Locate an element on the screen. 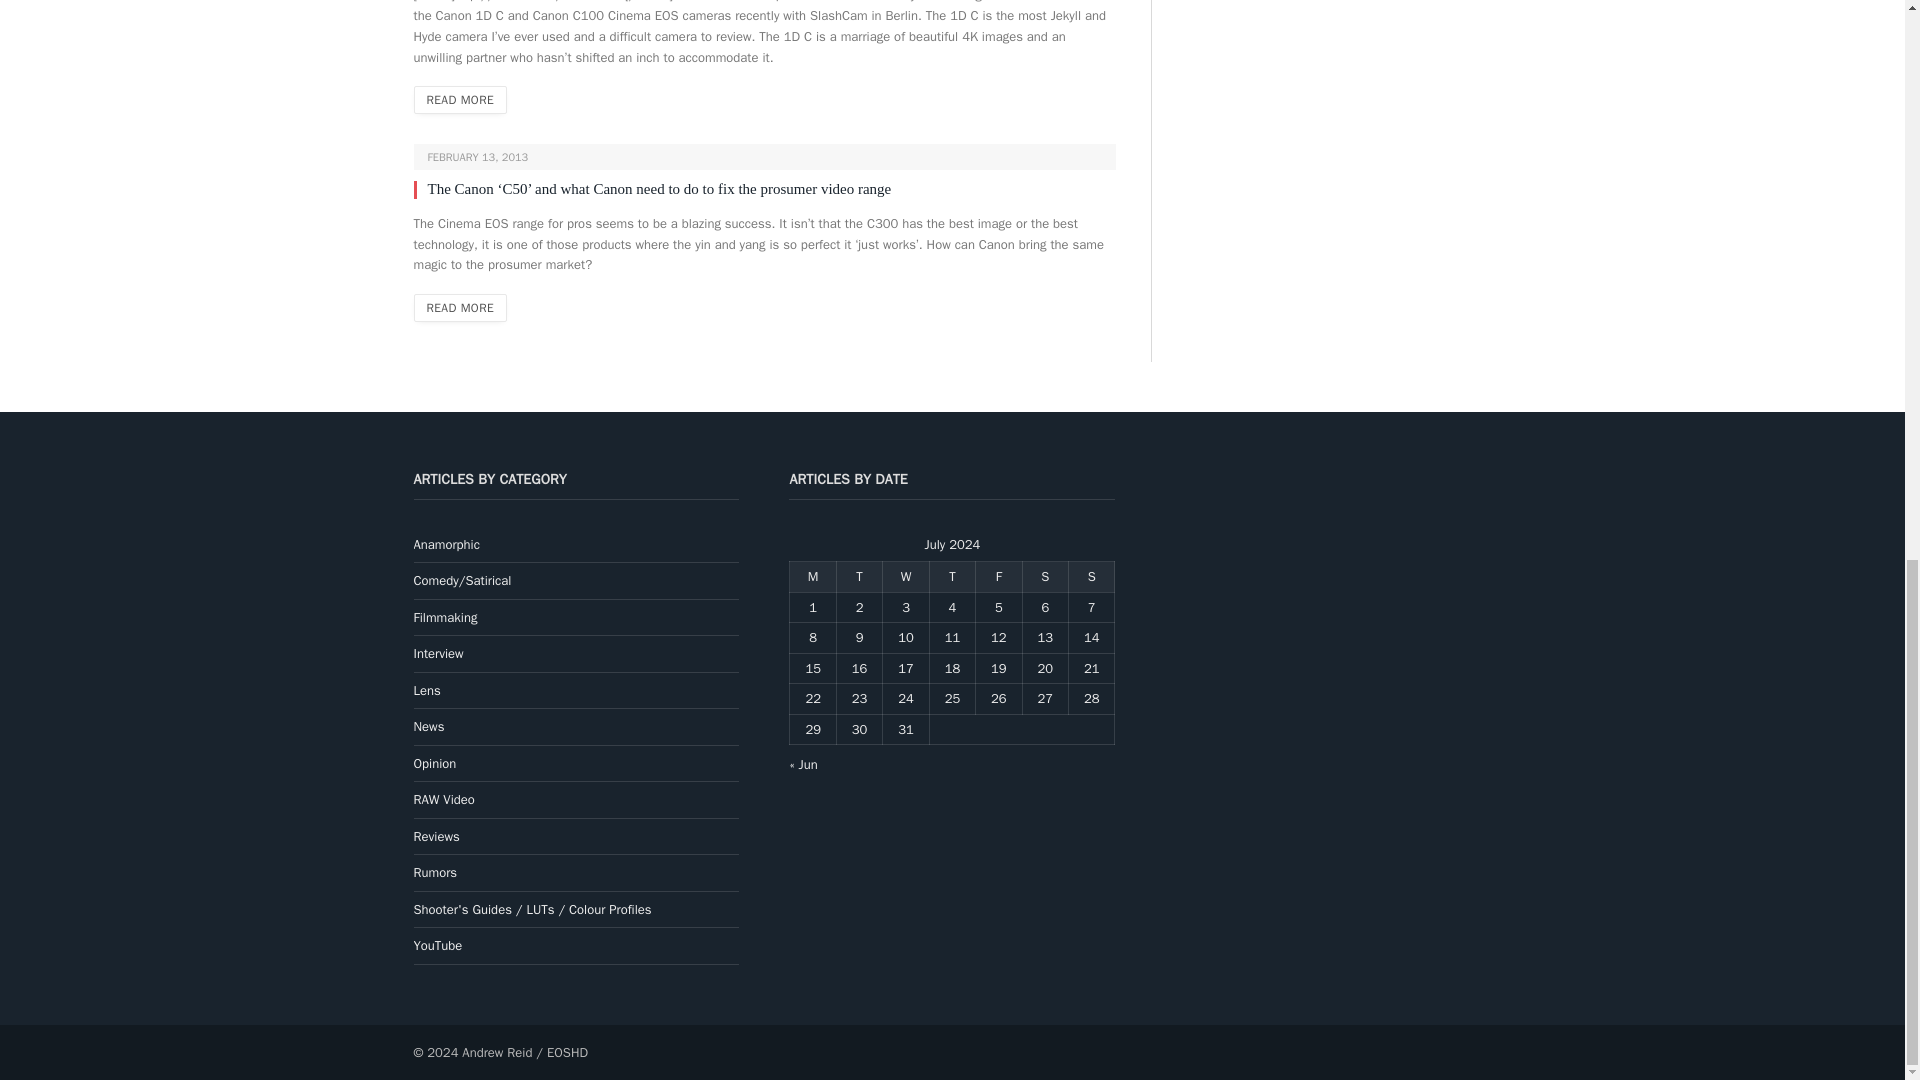 This screenshot has height=1080, width=1920. Thursday is located at coordinates (952, 576).